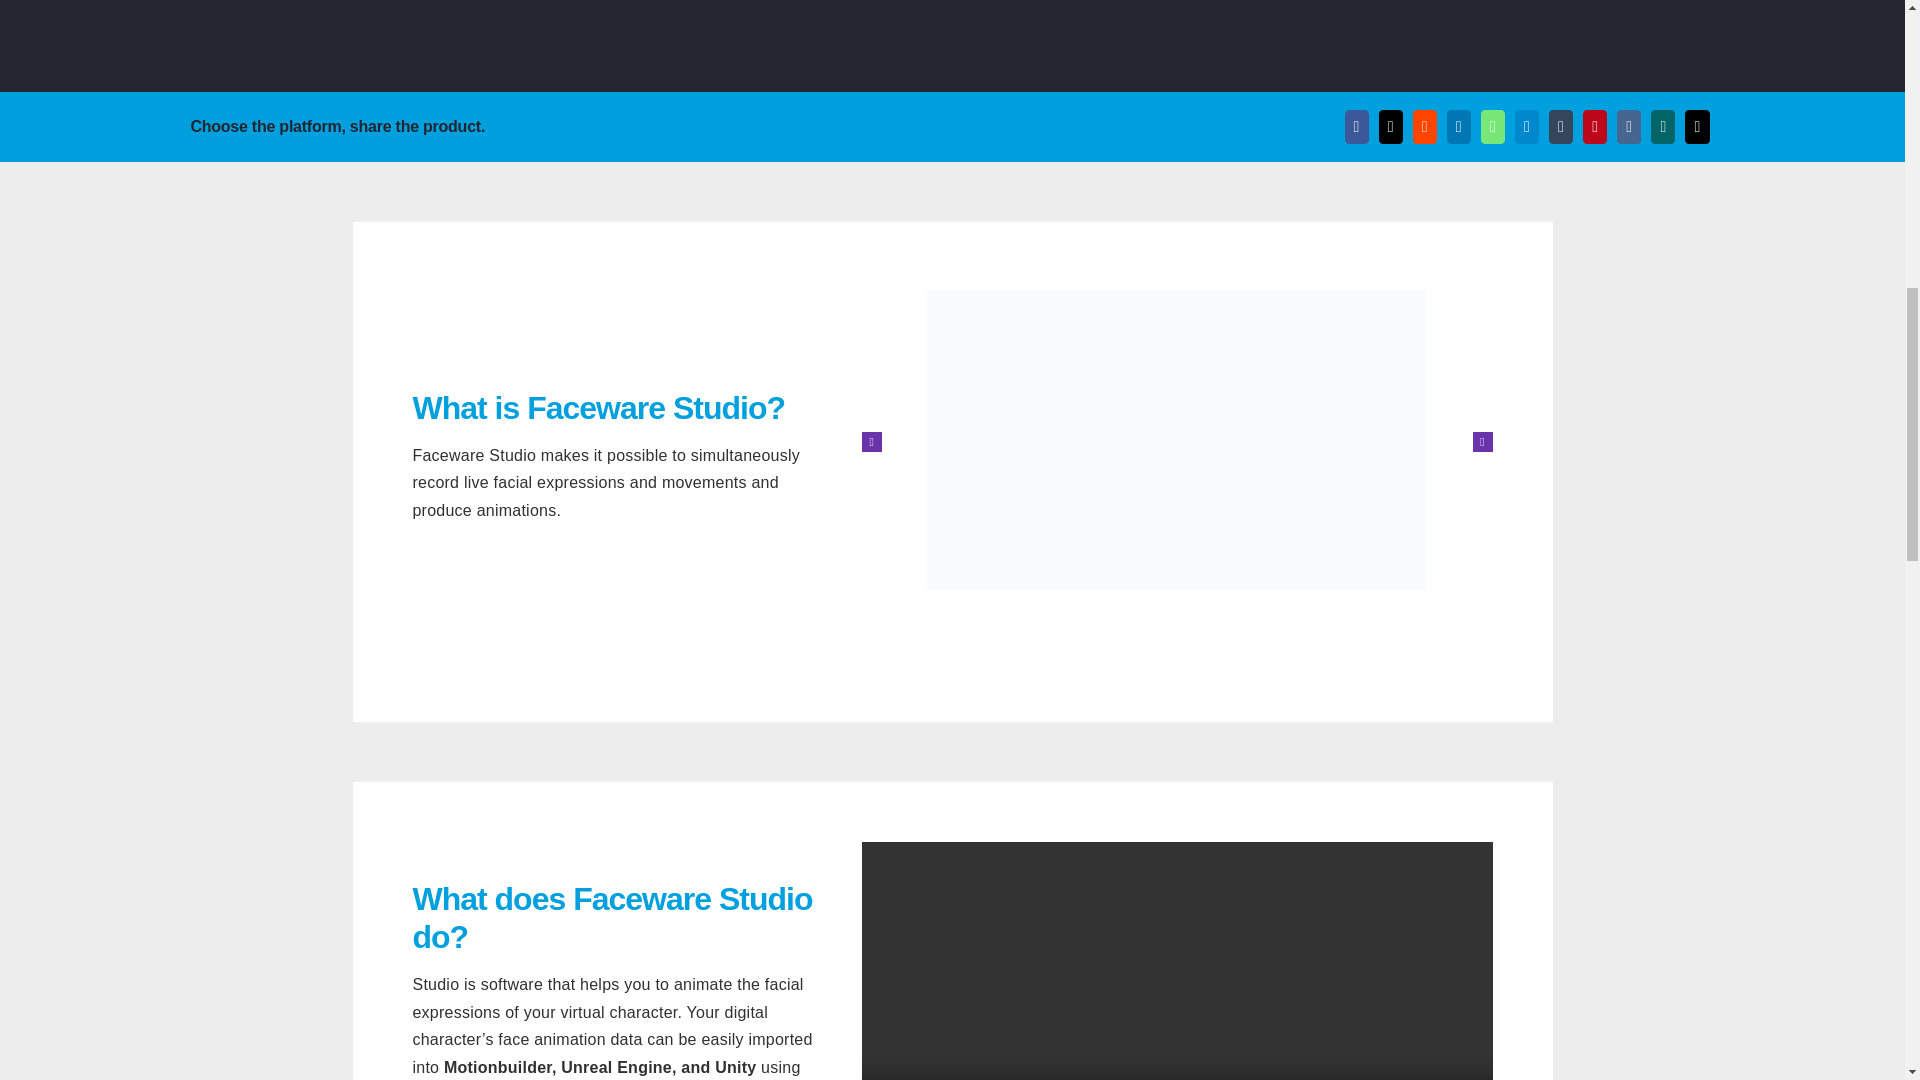 The height and width of the screenshot is (1080, 1920). I want to click on Pinterest, so click(1595, 126).